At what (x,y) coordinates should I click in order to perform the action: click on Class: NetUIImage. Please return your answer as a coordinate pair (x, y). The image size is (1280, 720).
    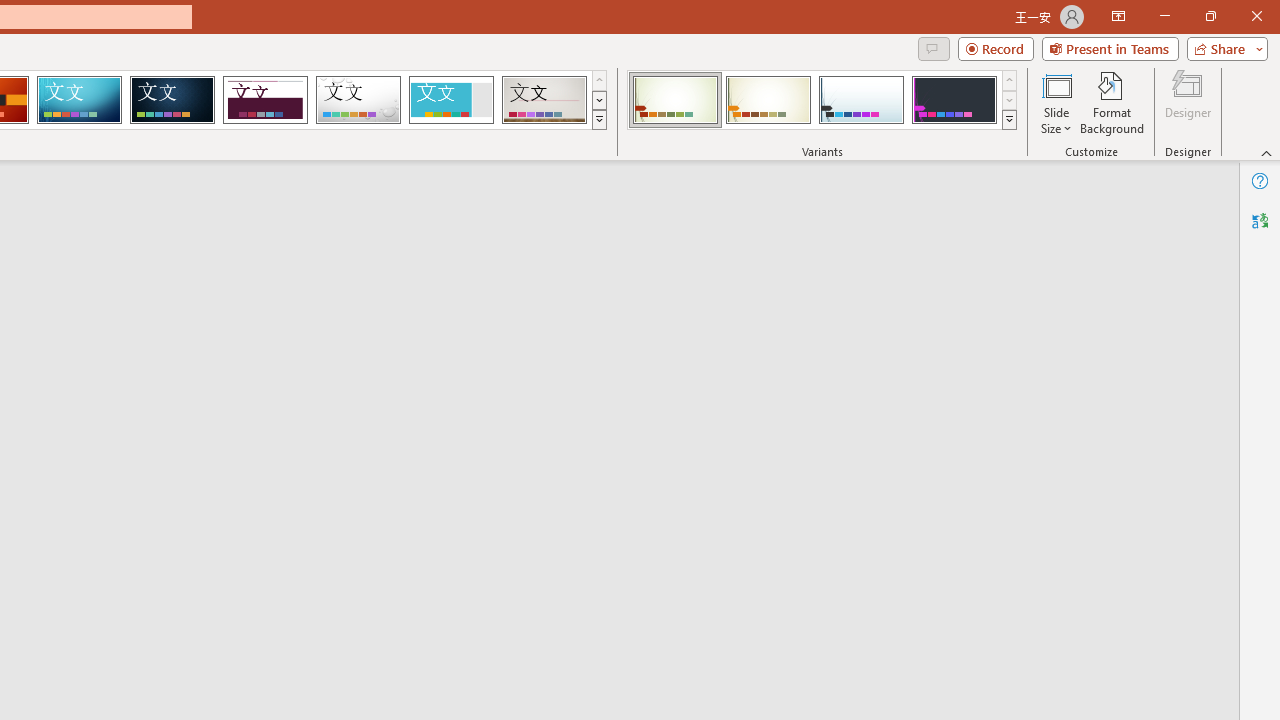
    Looking at the image, I should click on (1010, 119).